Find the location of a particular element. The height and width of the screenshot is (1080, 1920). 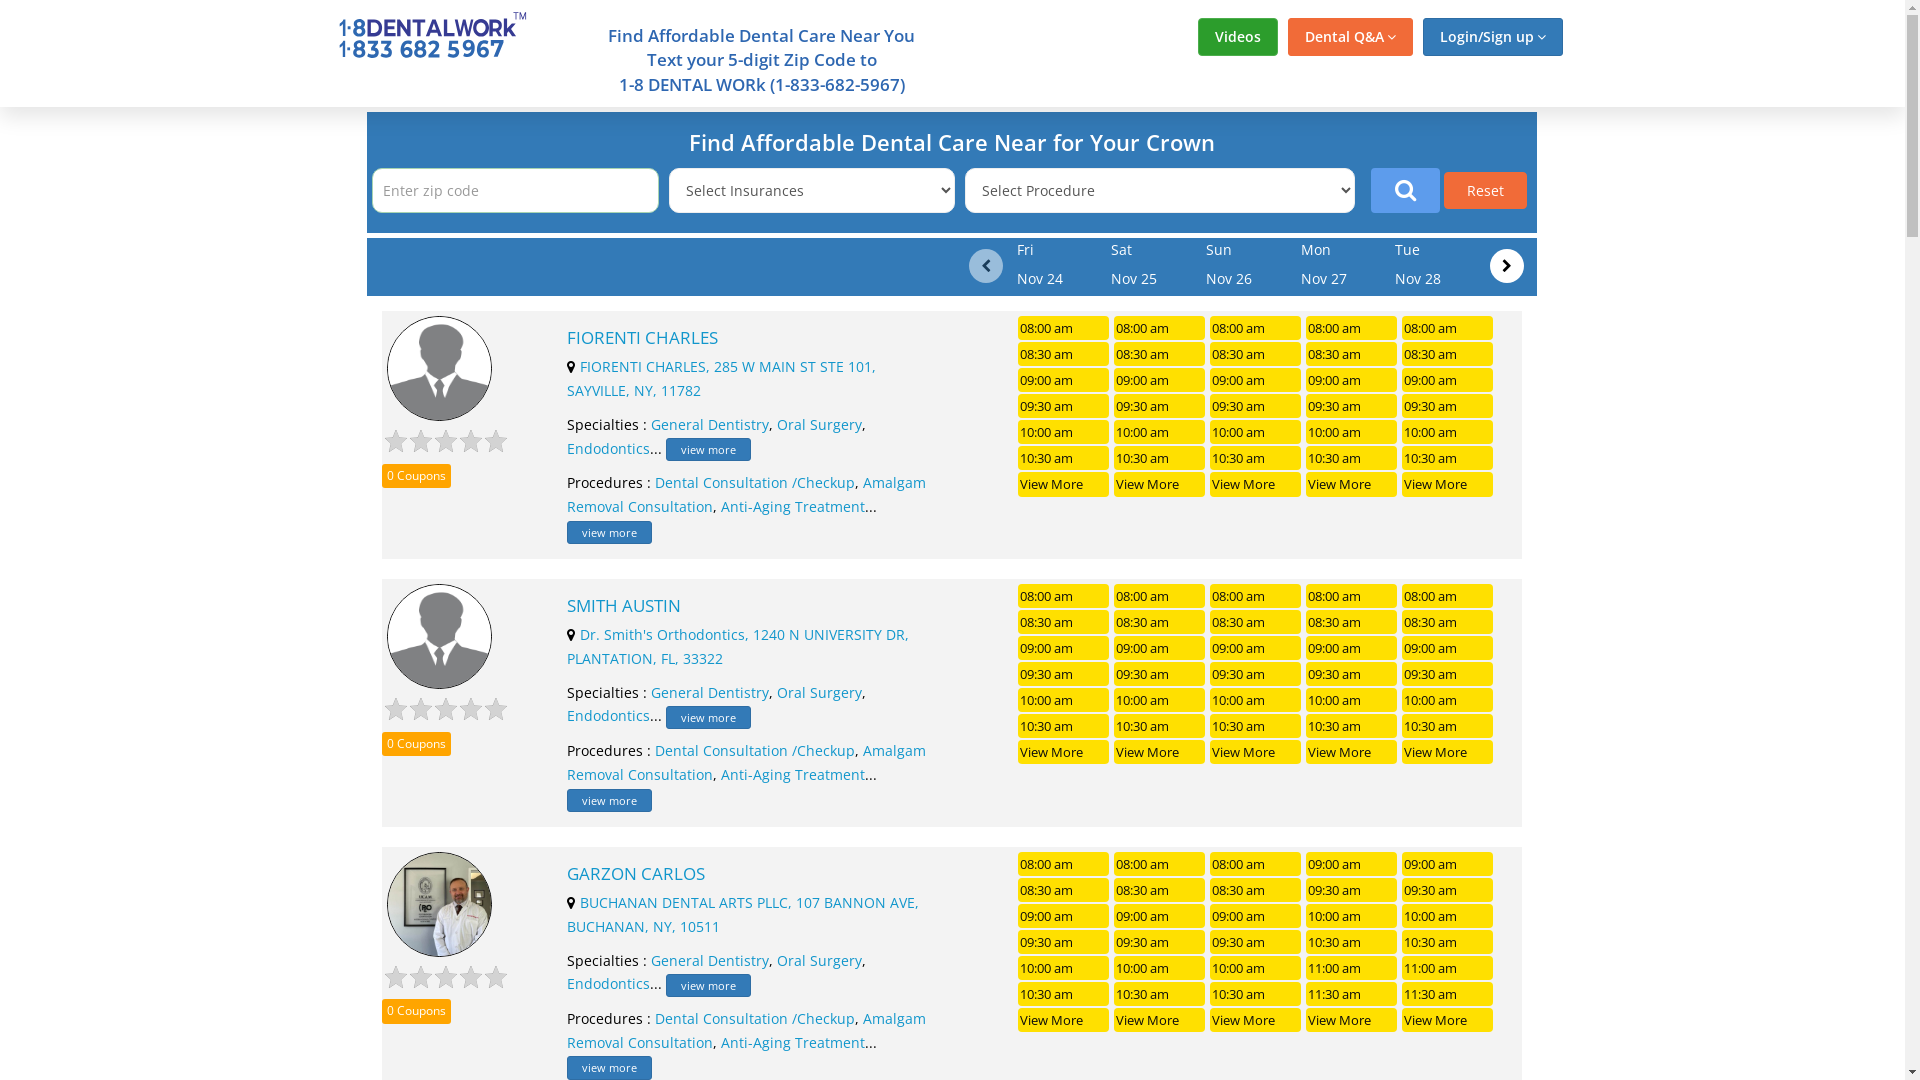

0 Coupons is located at coordinates (416, 1012).